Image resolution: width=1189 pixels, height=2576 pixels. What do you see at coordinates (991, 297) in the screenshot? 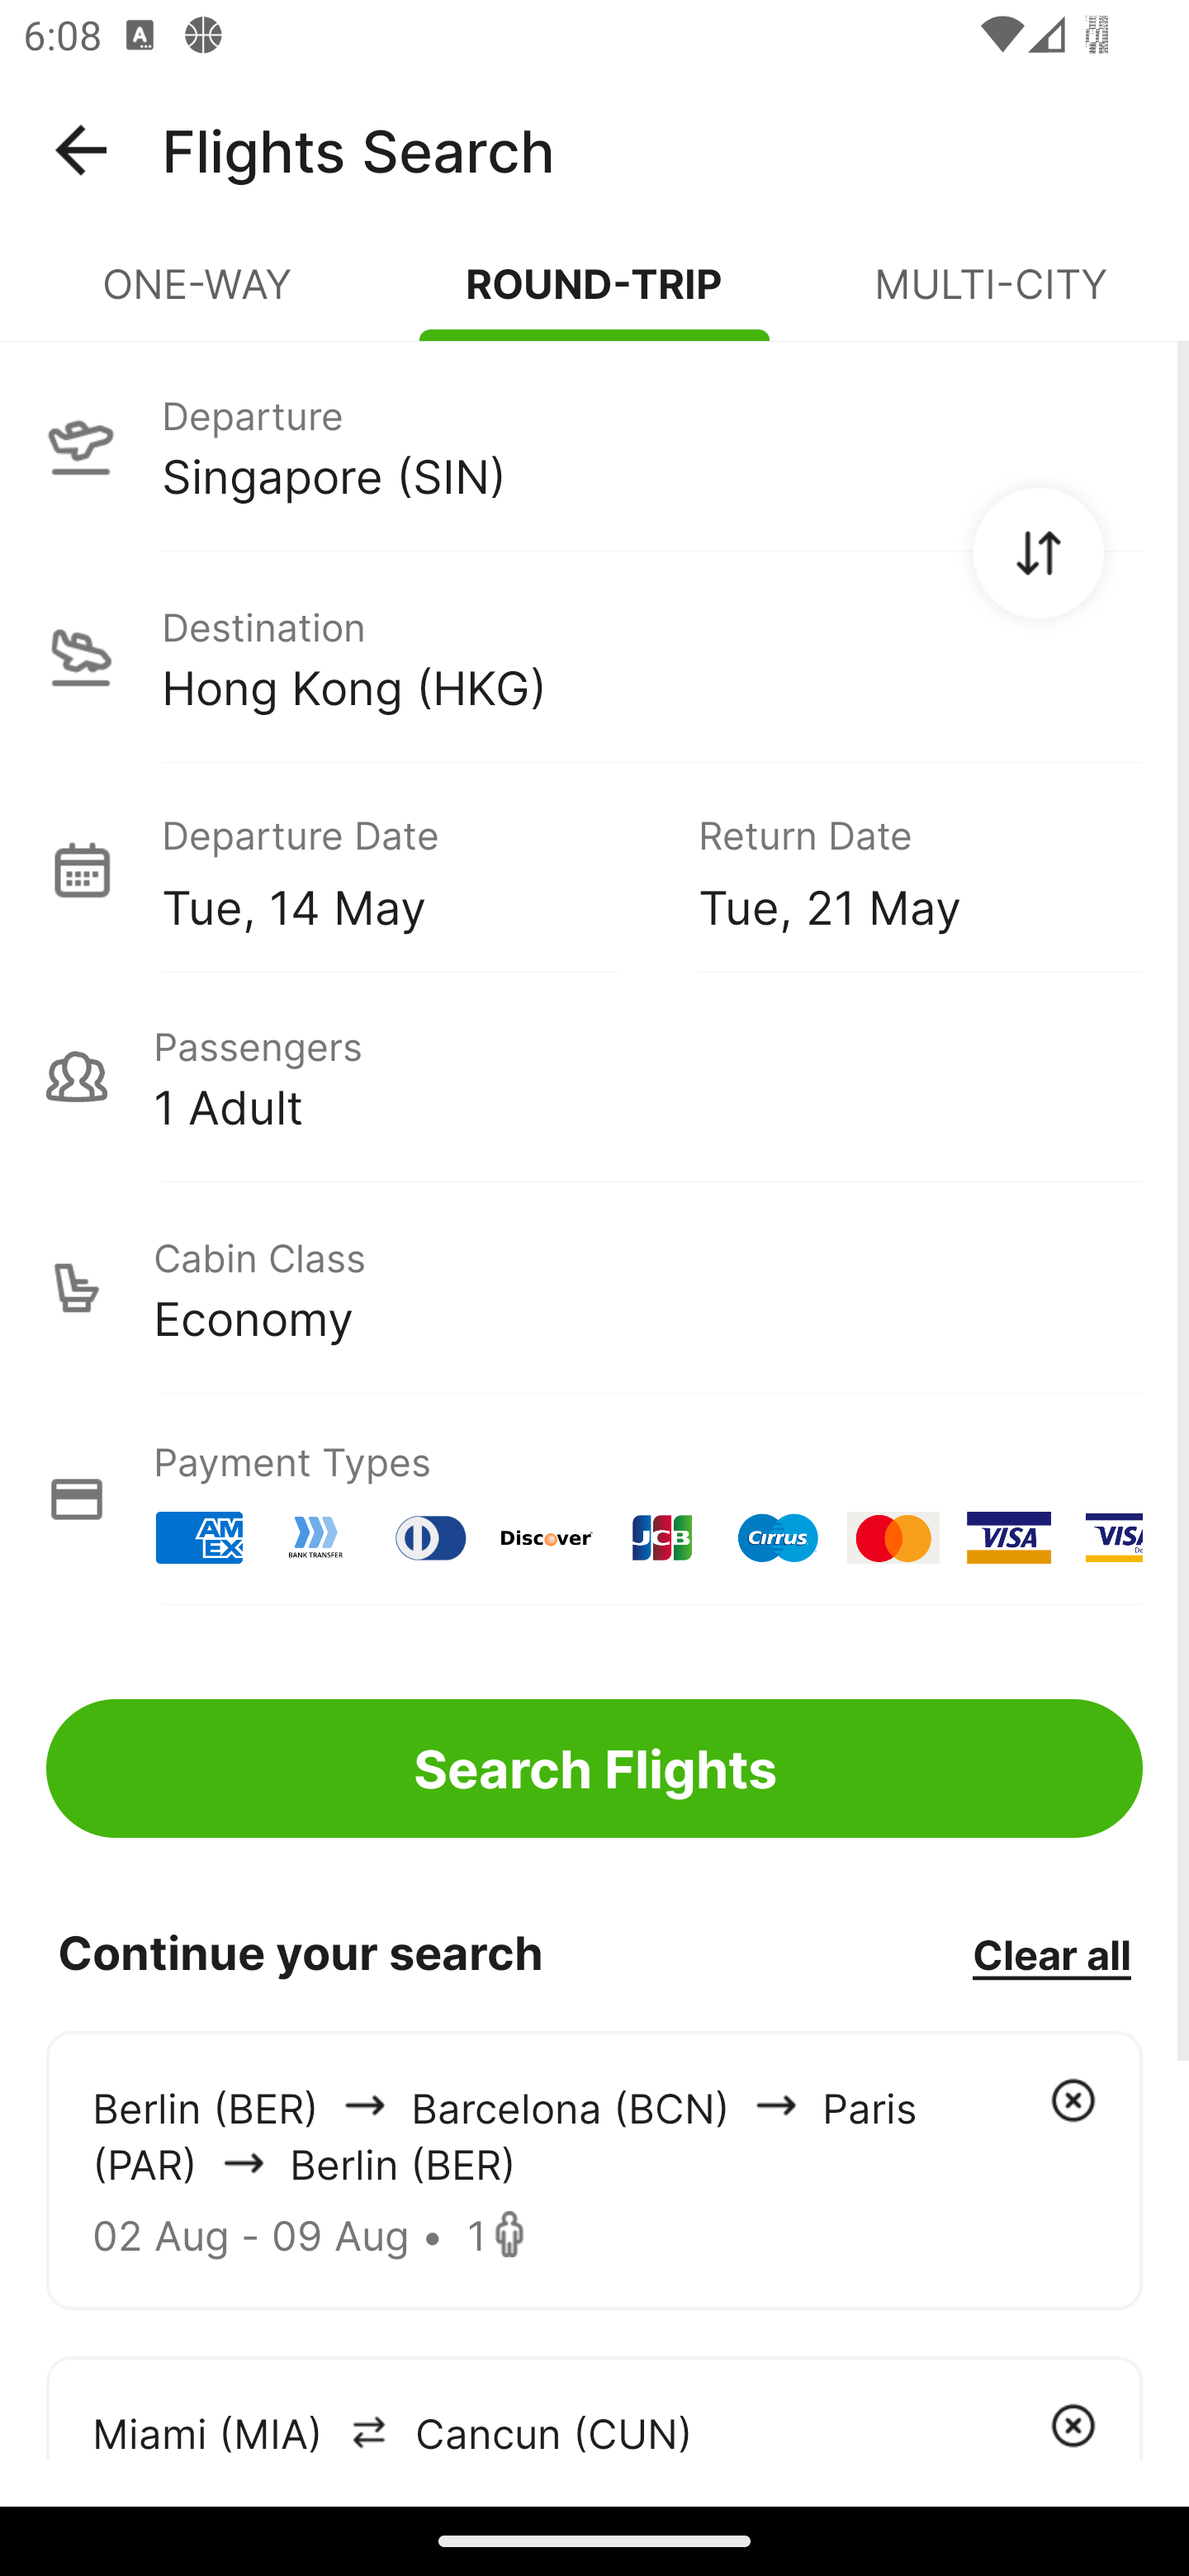
I see `MULTI-CITY` at bounding box center [991, 297].